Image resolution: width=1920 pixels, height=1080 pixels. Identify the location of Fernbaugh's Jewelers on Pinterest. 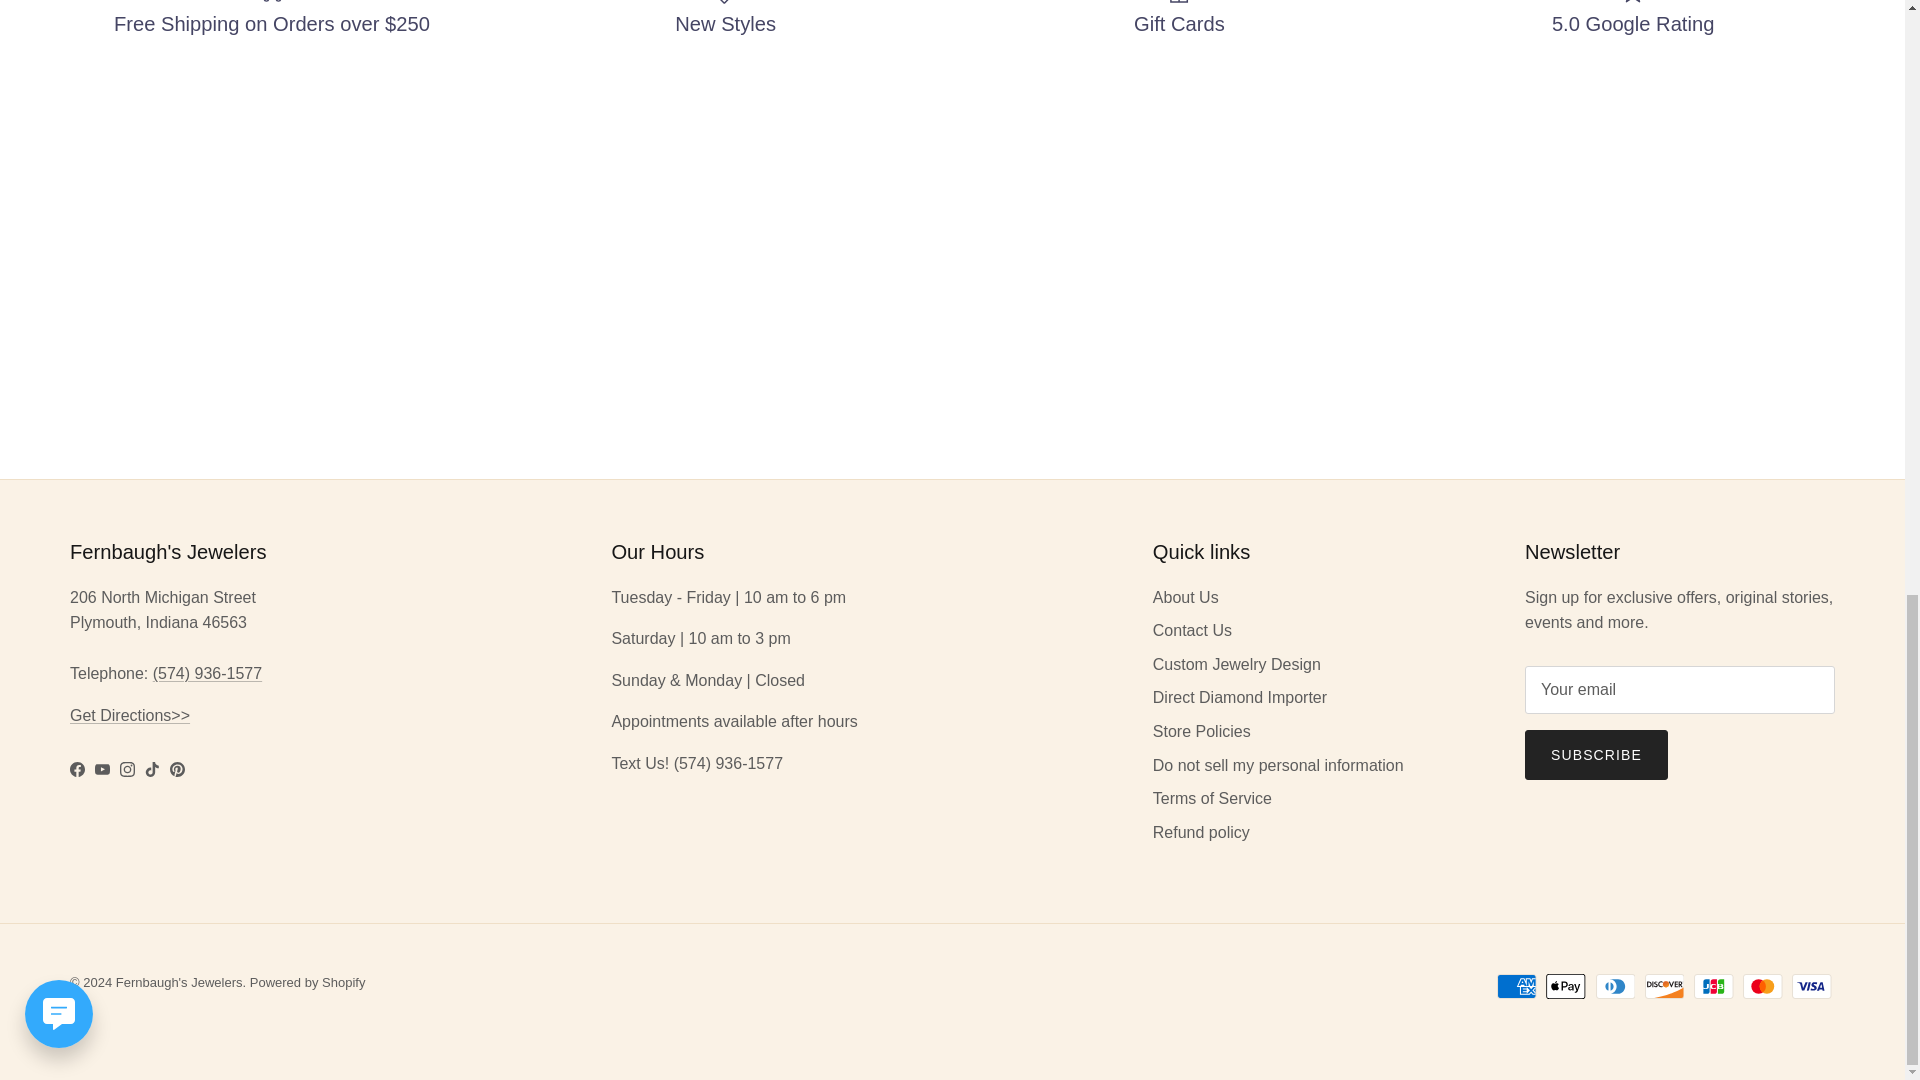
(177, 769).